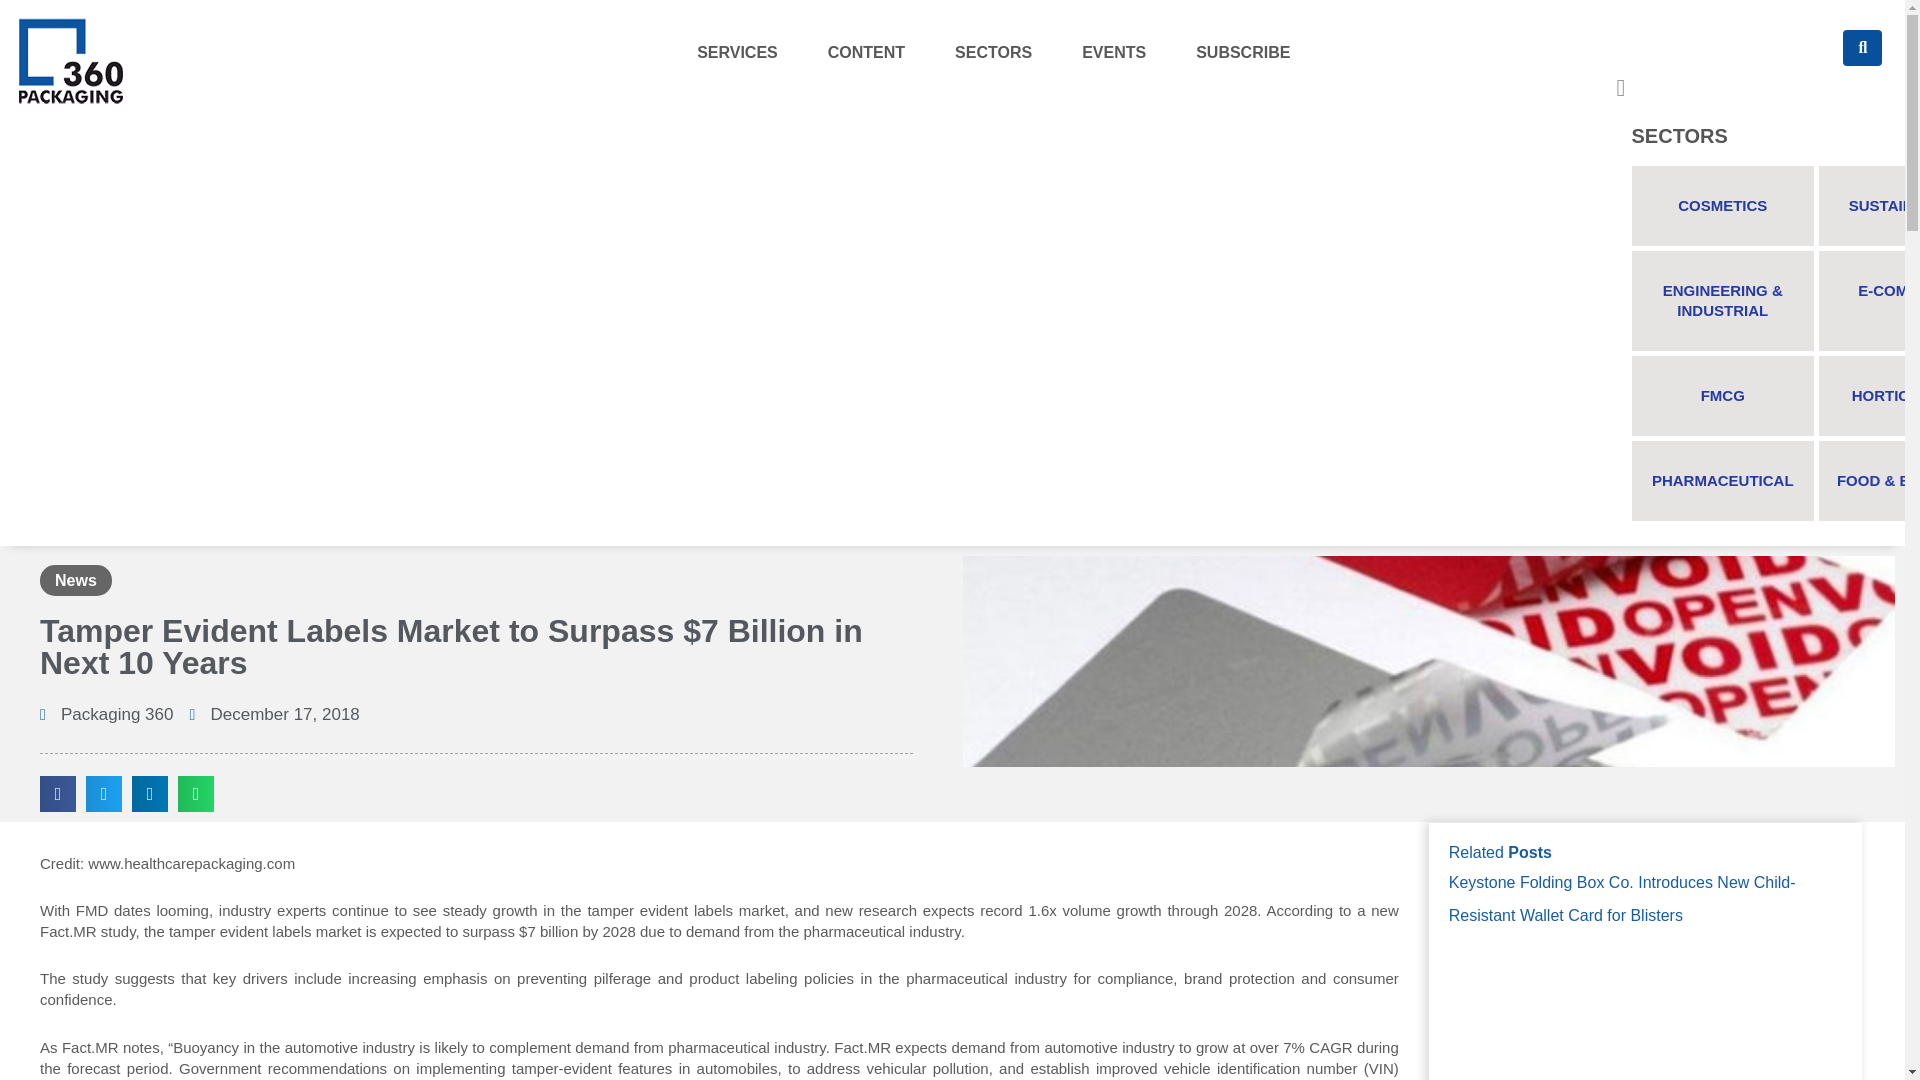  I want to click on SECTORS, so click(994, 52).